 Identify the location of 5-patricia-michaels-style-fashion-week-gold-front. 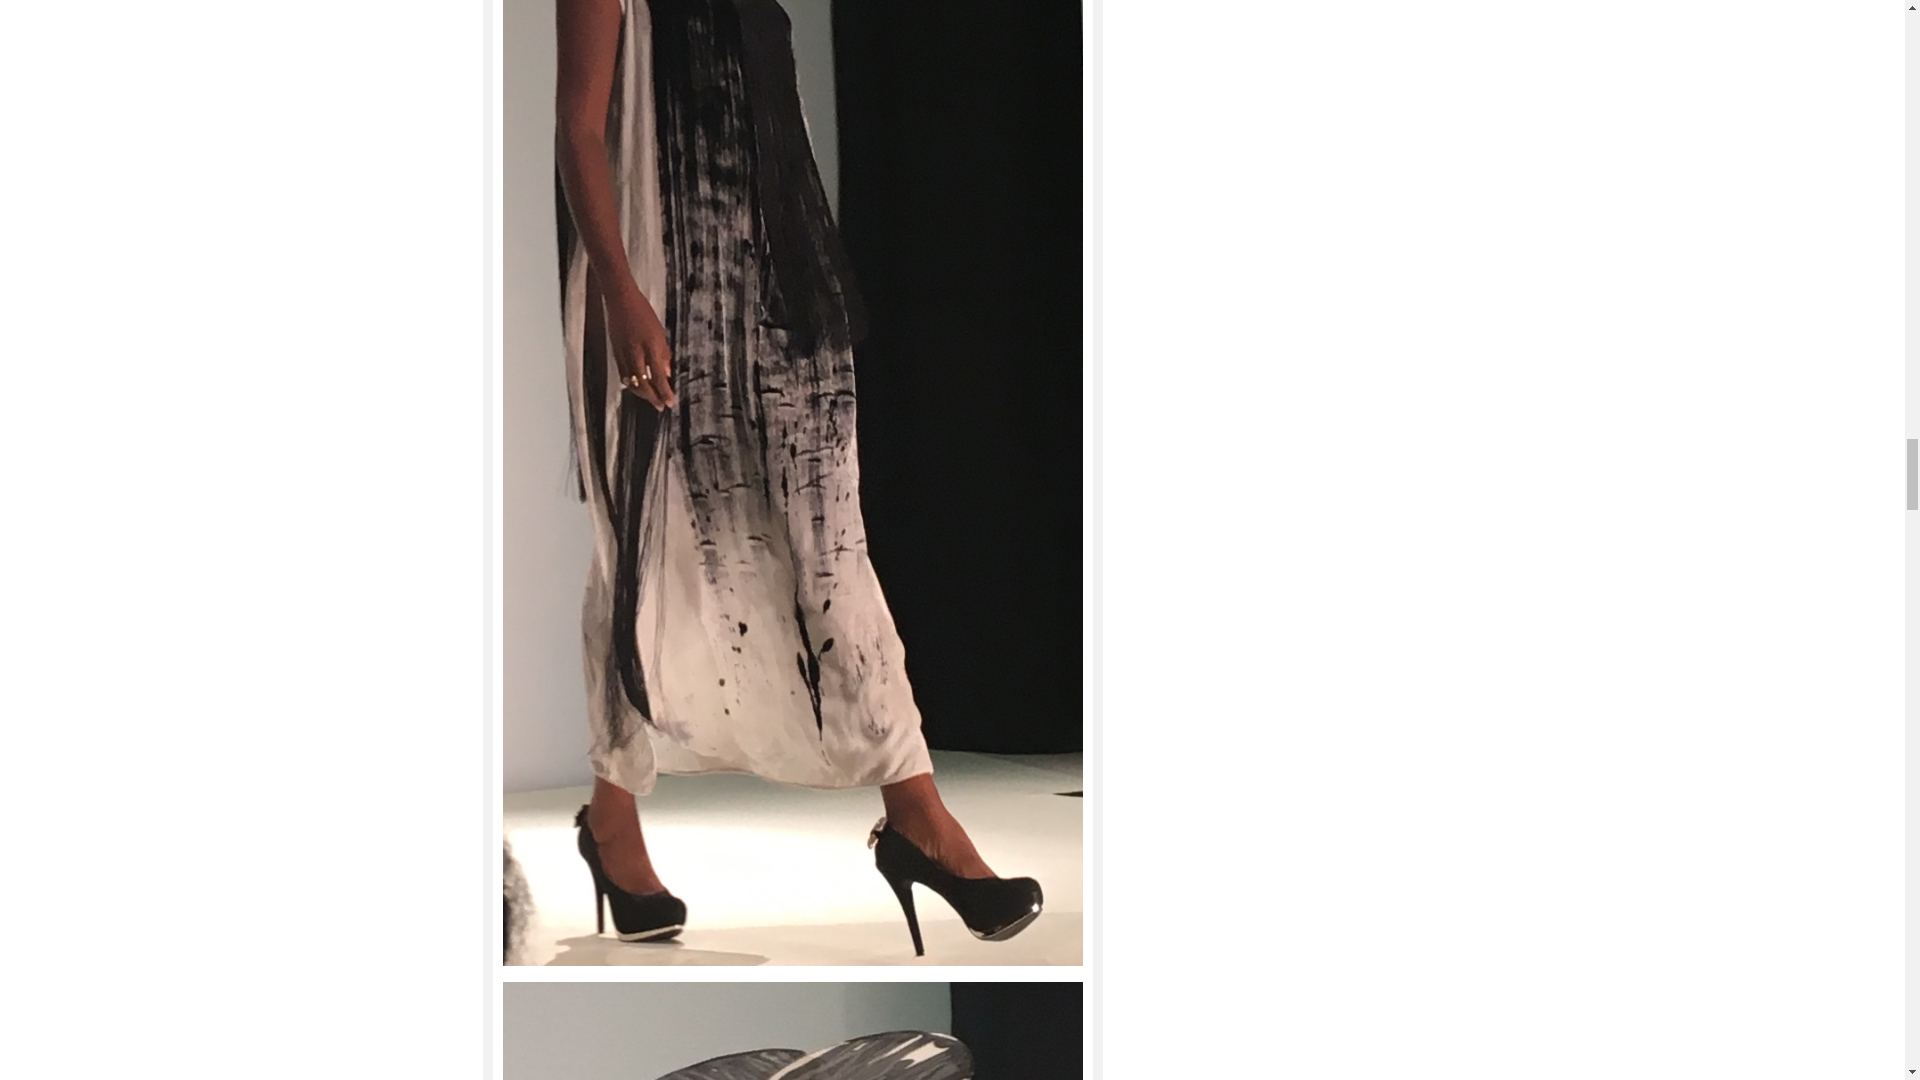
(792, 1030).